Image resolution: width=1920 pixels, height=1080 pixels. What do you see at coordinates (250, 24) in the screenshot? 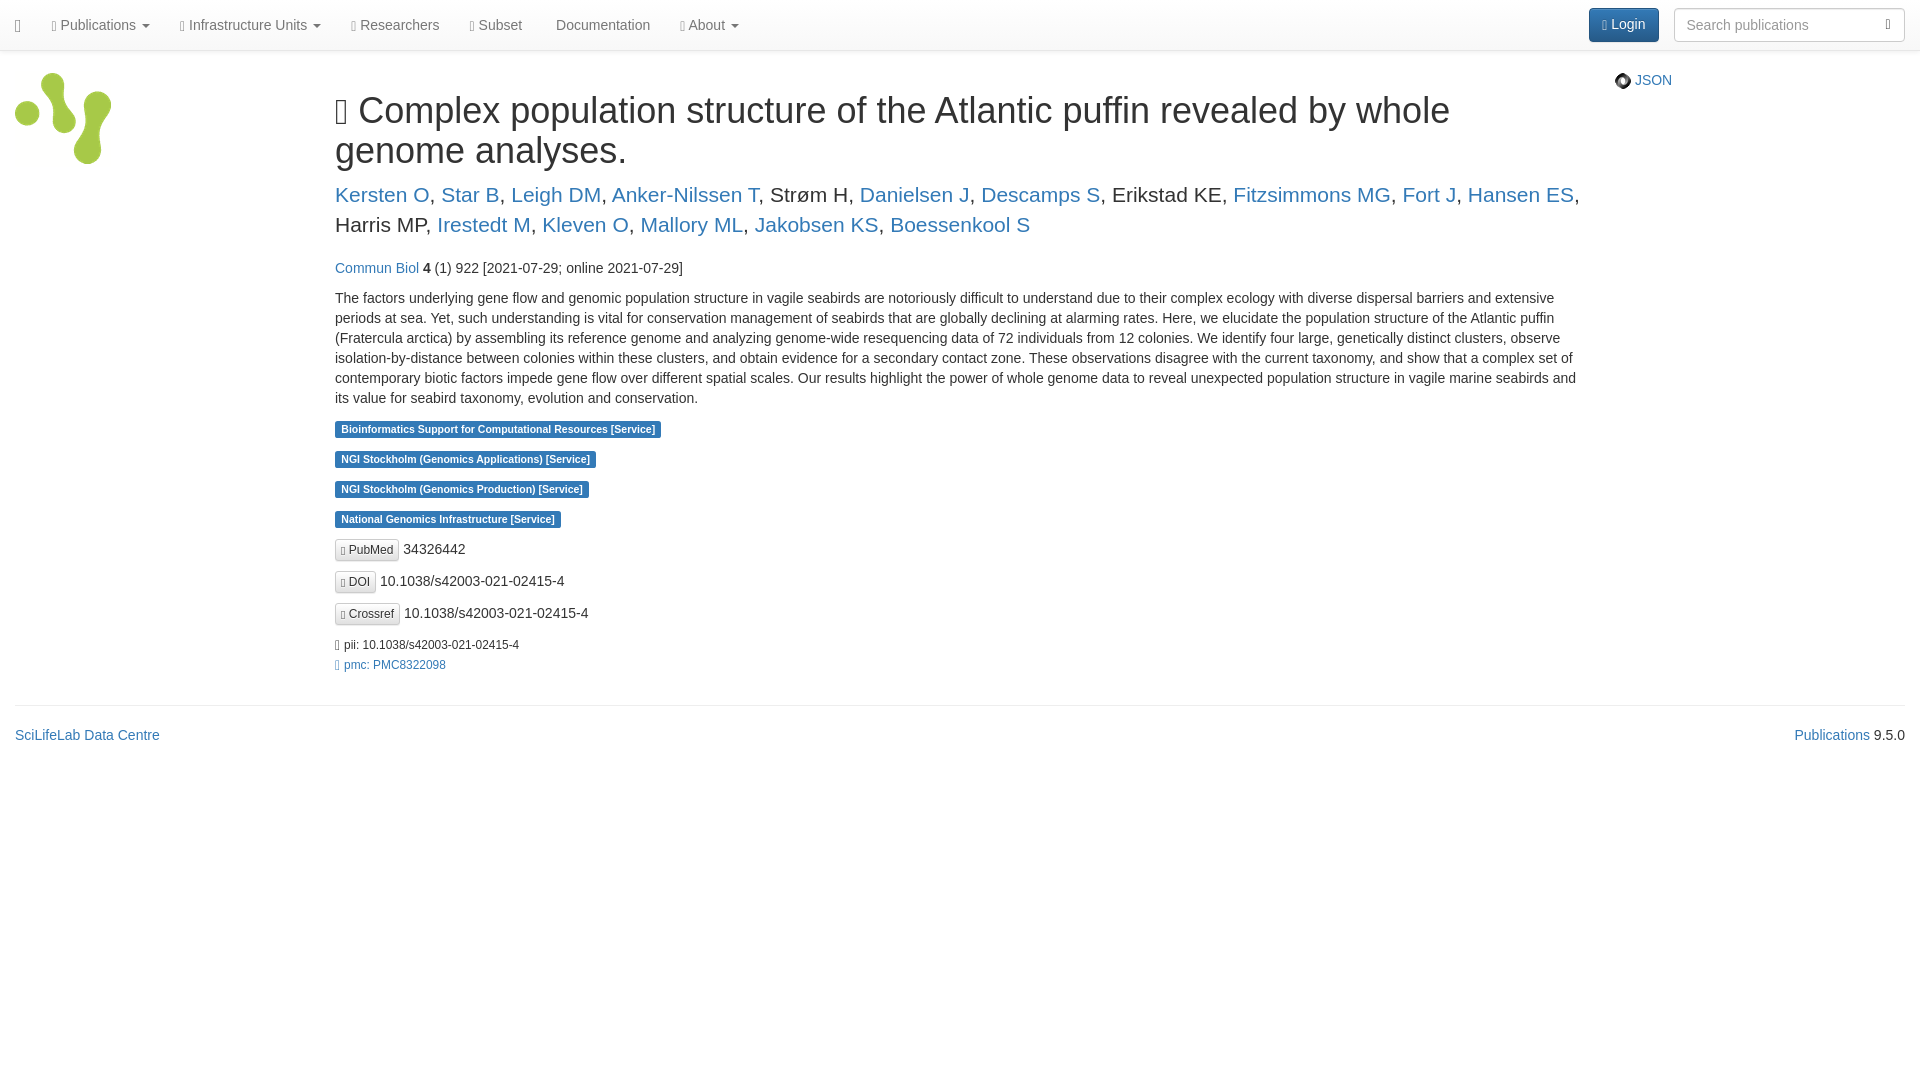
I see `Infrastructure Units` at bounding box center [250, 24].